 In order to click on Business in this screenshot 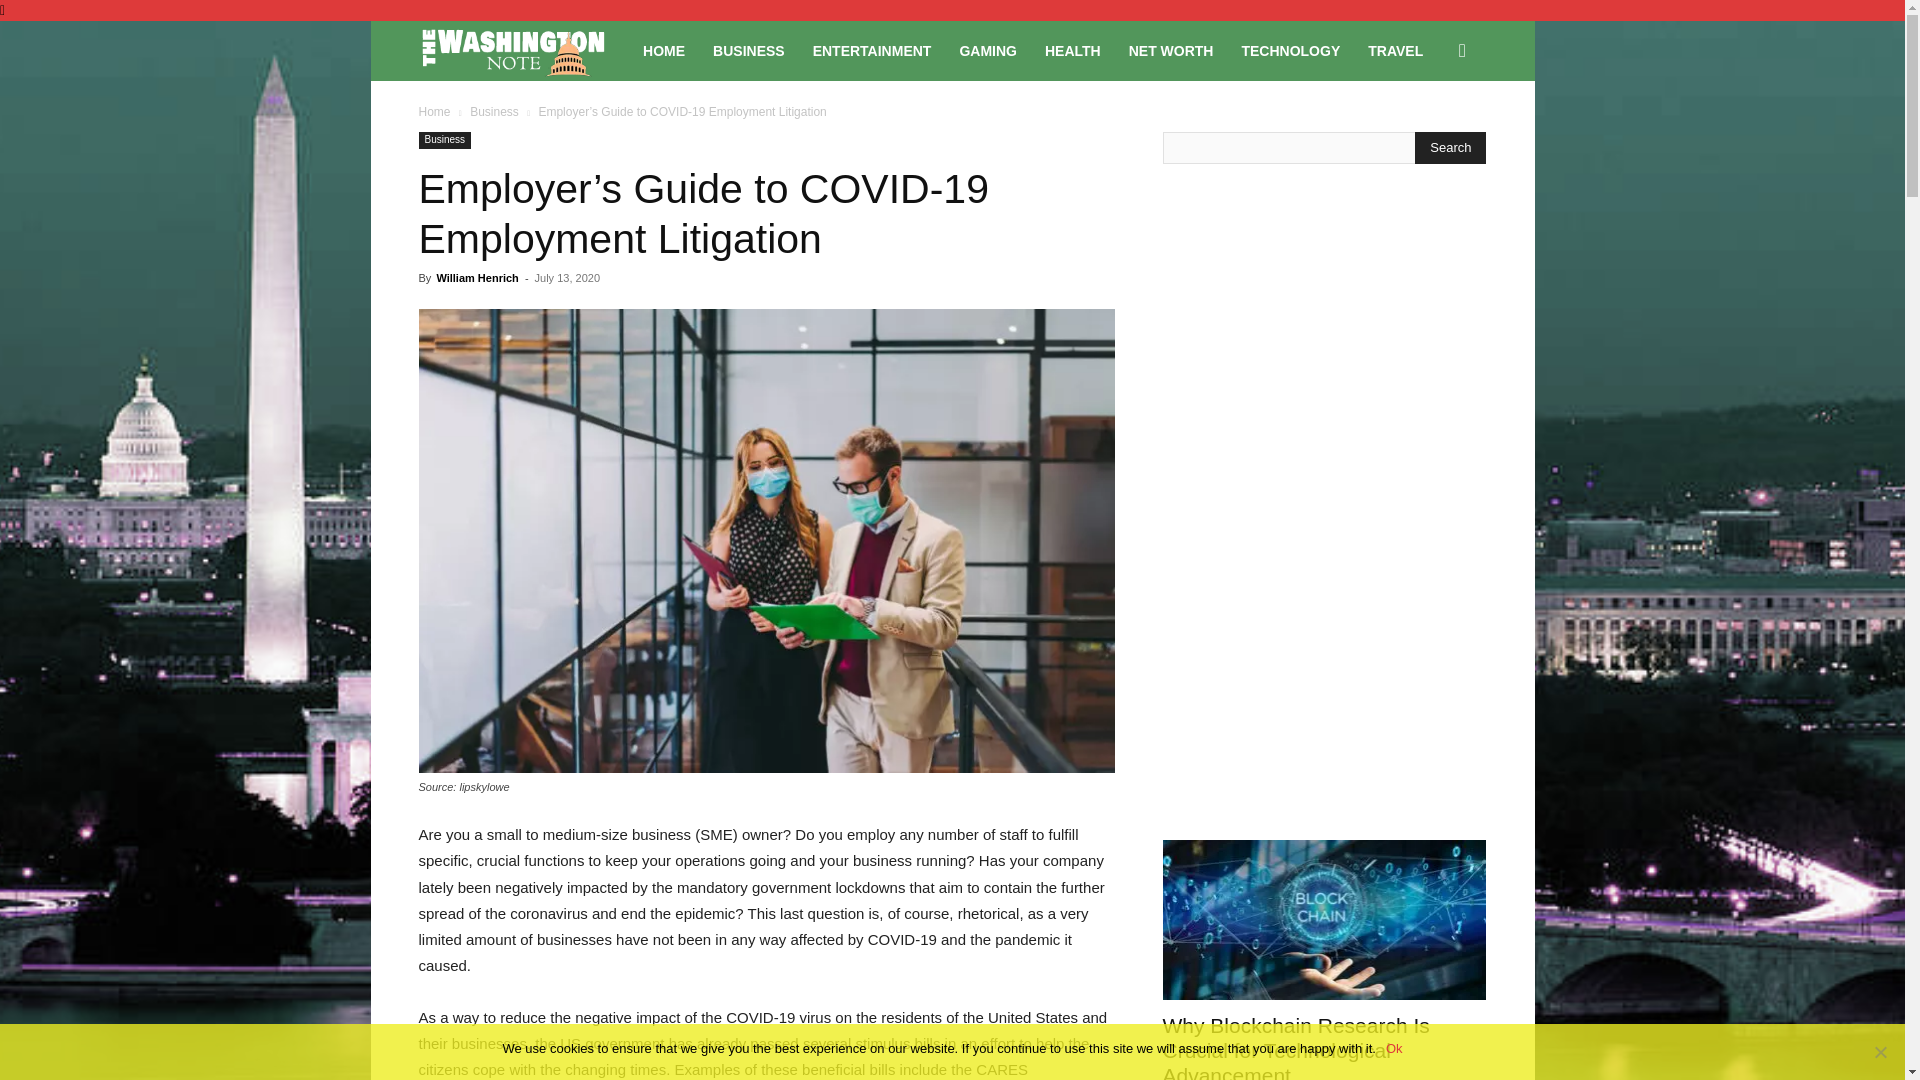, I will do `click(494, 111)`.